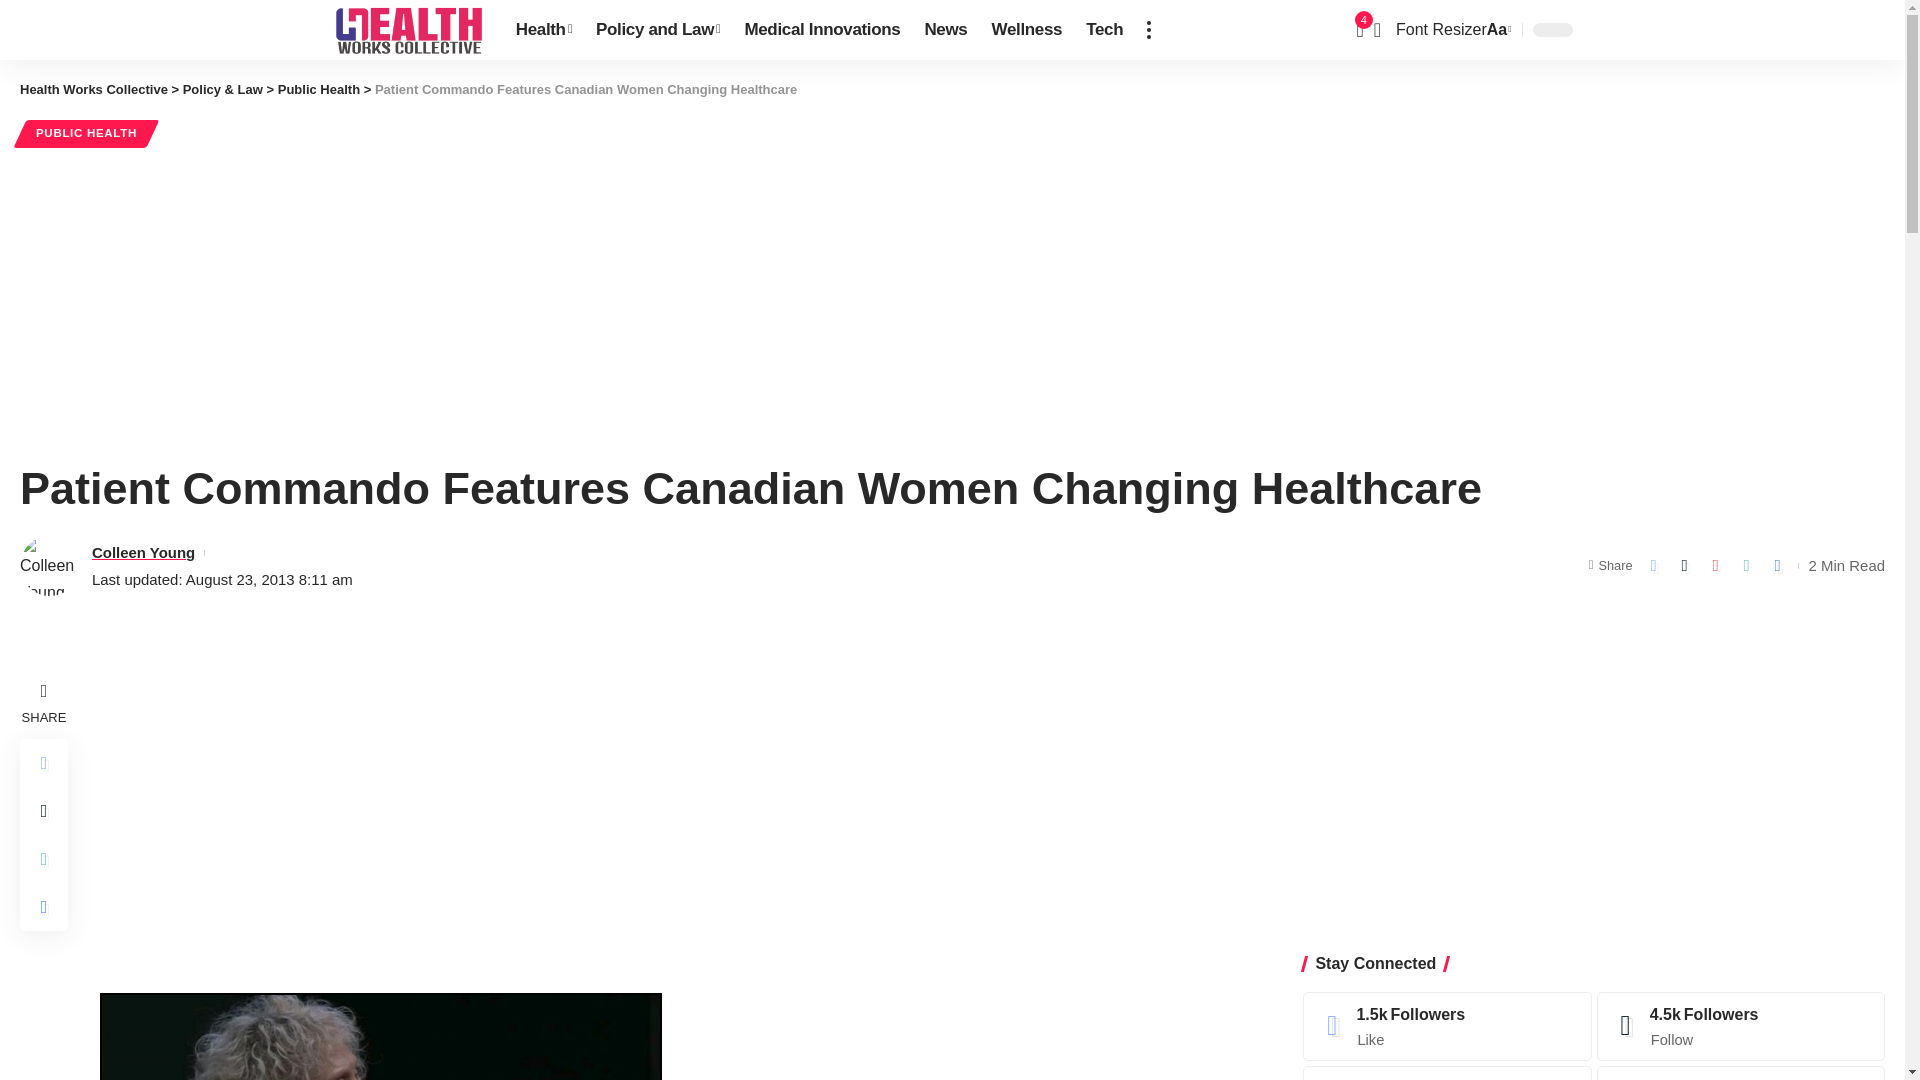 The image size is (1920, 1080). What do you see at coordinates (1027, 30) in the screenshot?
I see `Wellness` at bounding box center [1027, 30].